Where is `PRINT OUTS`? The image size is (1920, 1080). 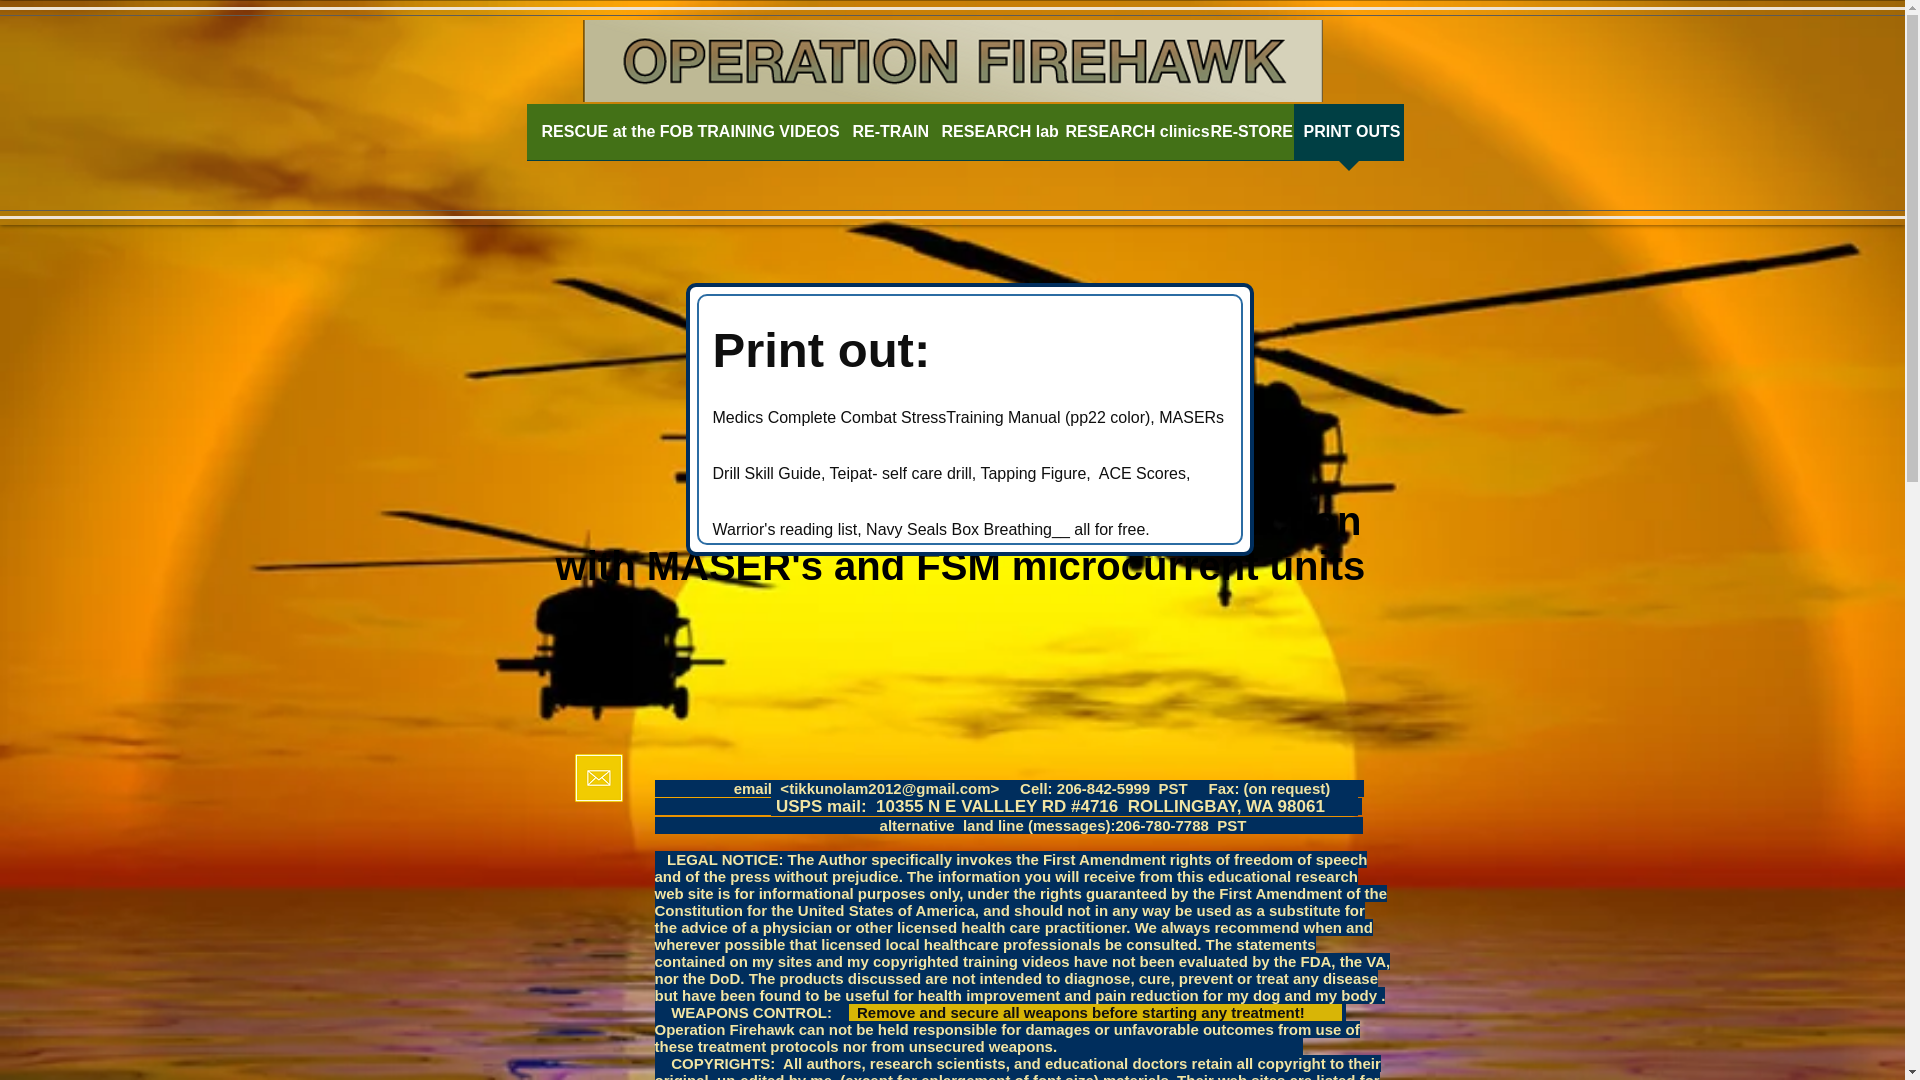 PRINT OUTS is located at coordinates (1348, 138).